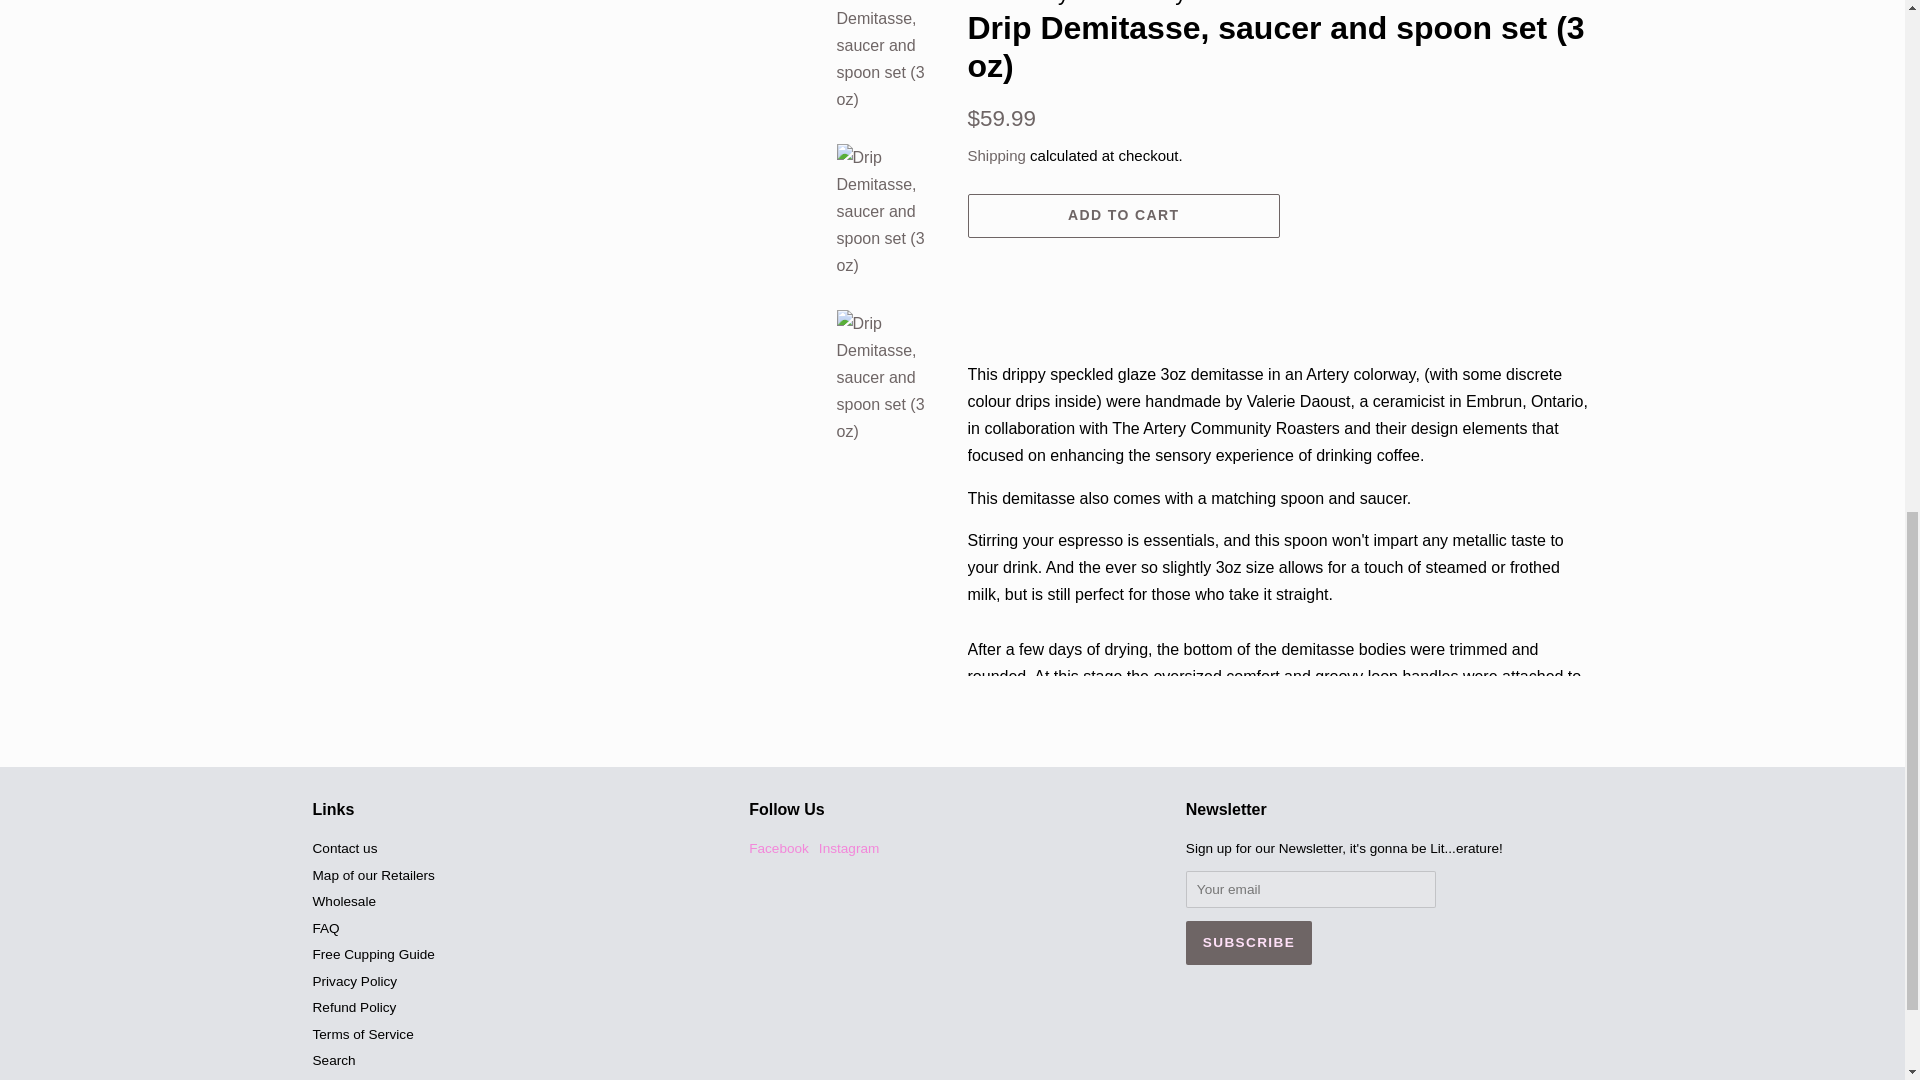 This screenshot has height=1080, width=1920. Describe the element at coordinates (849, 848) in the screenshot. I see `The Artery Community Roasters on Instagram` at that location.